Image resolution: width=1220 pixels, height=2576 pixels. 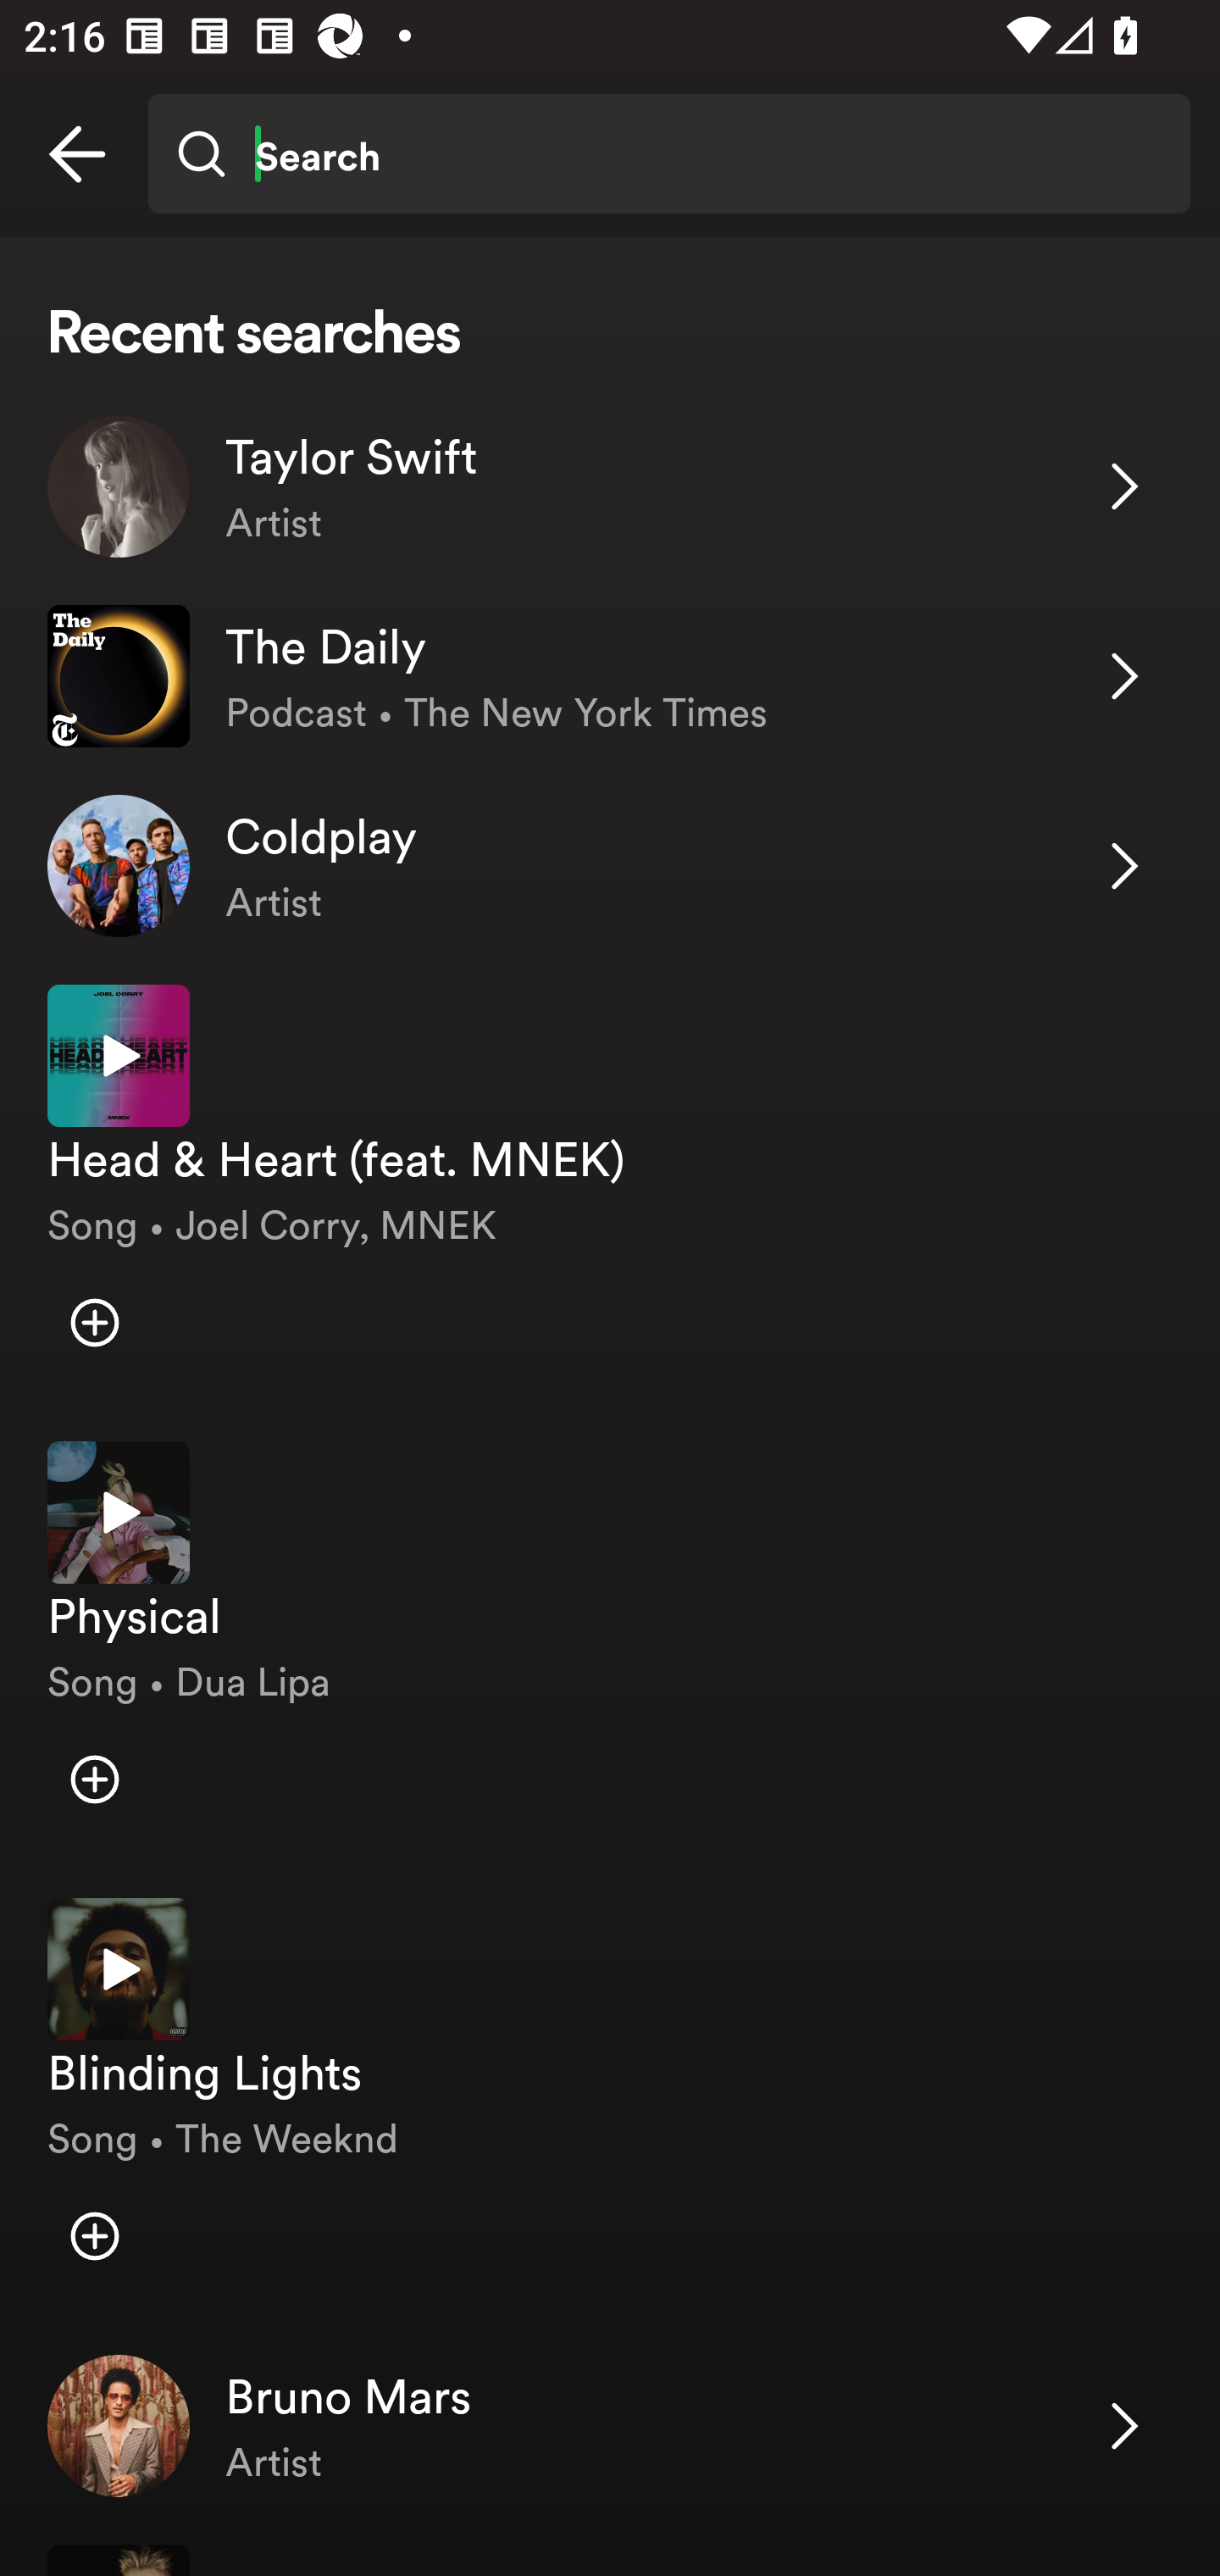 What do you see at coordinates (668, 154) in the screenshot?
I see `Search` at bounding box center [668, 154].